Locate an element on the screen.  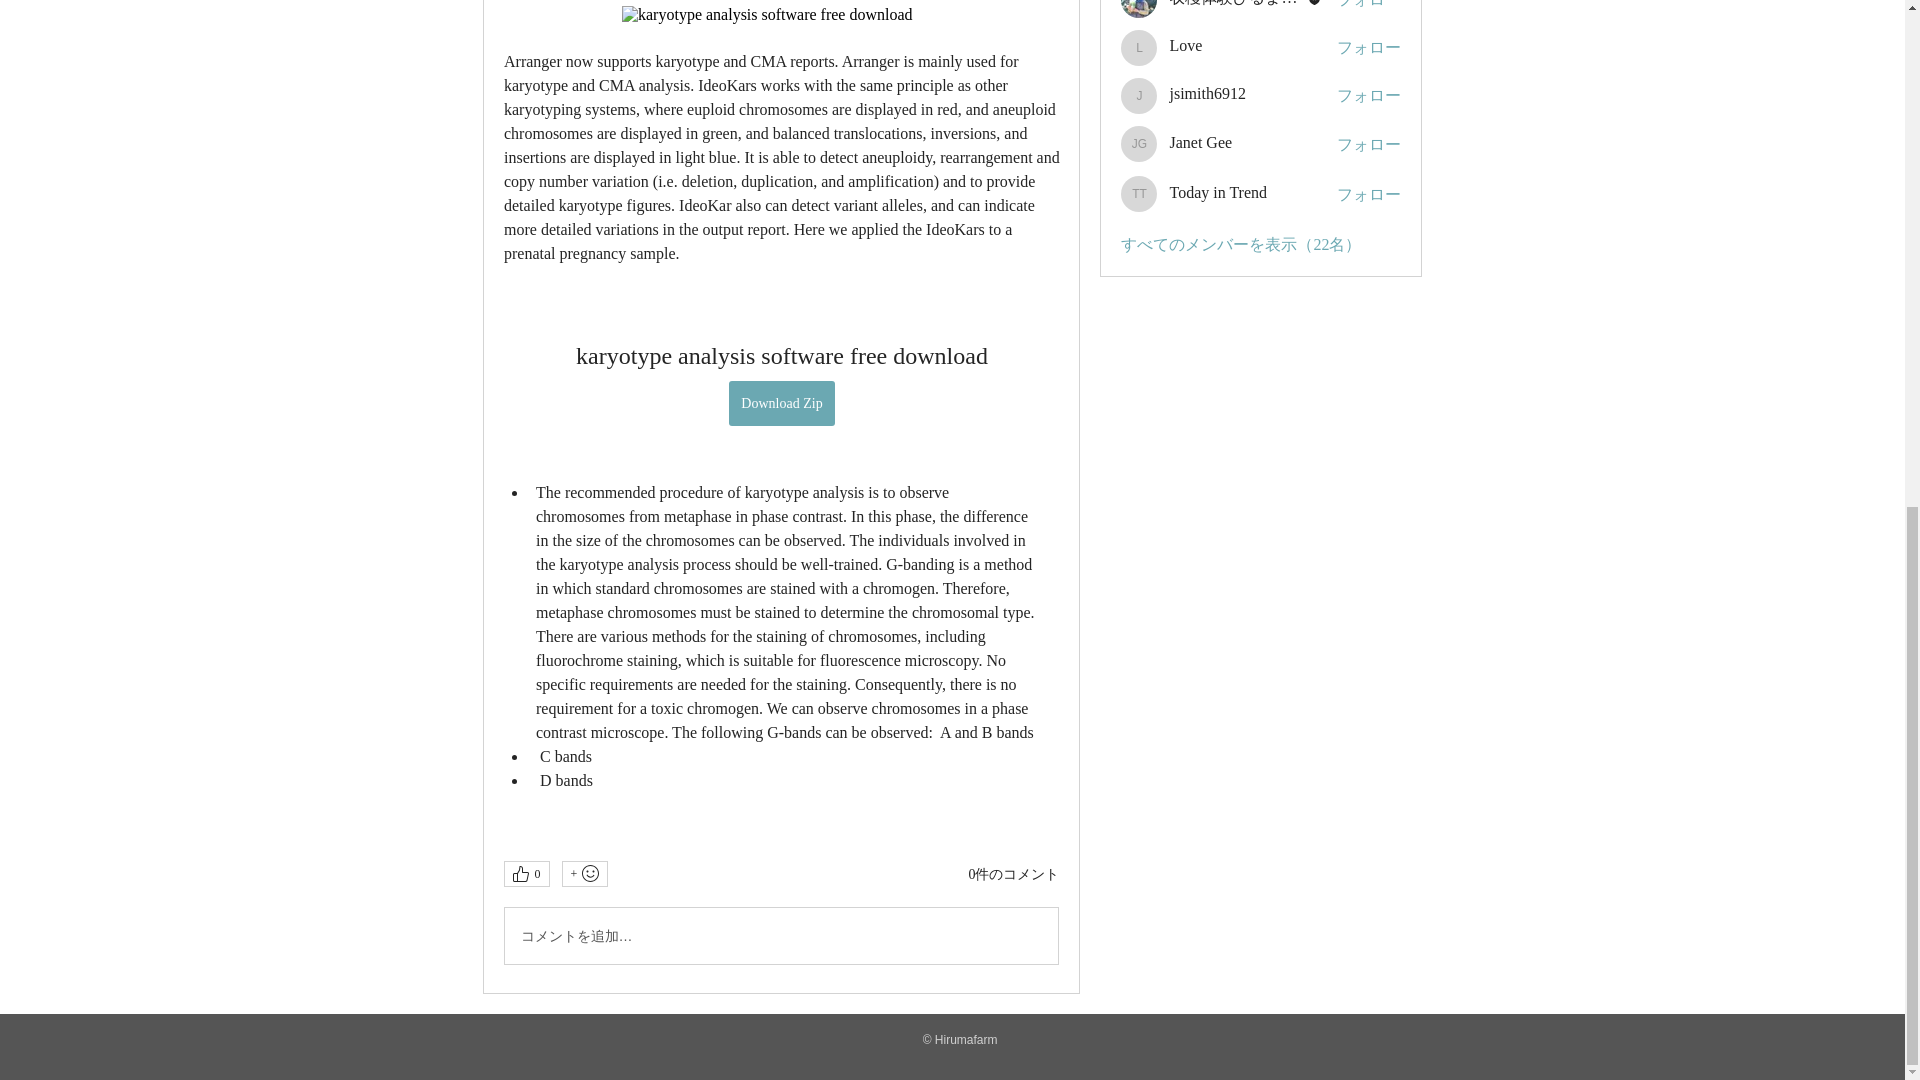
Janet Gee is located at coordinates (1139, 144).